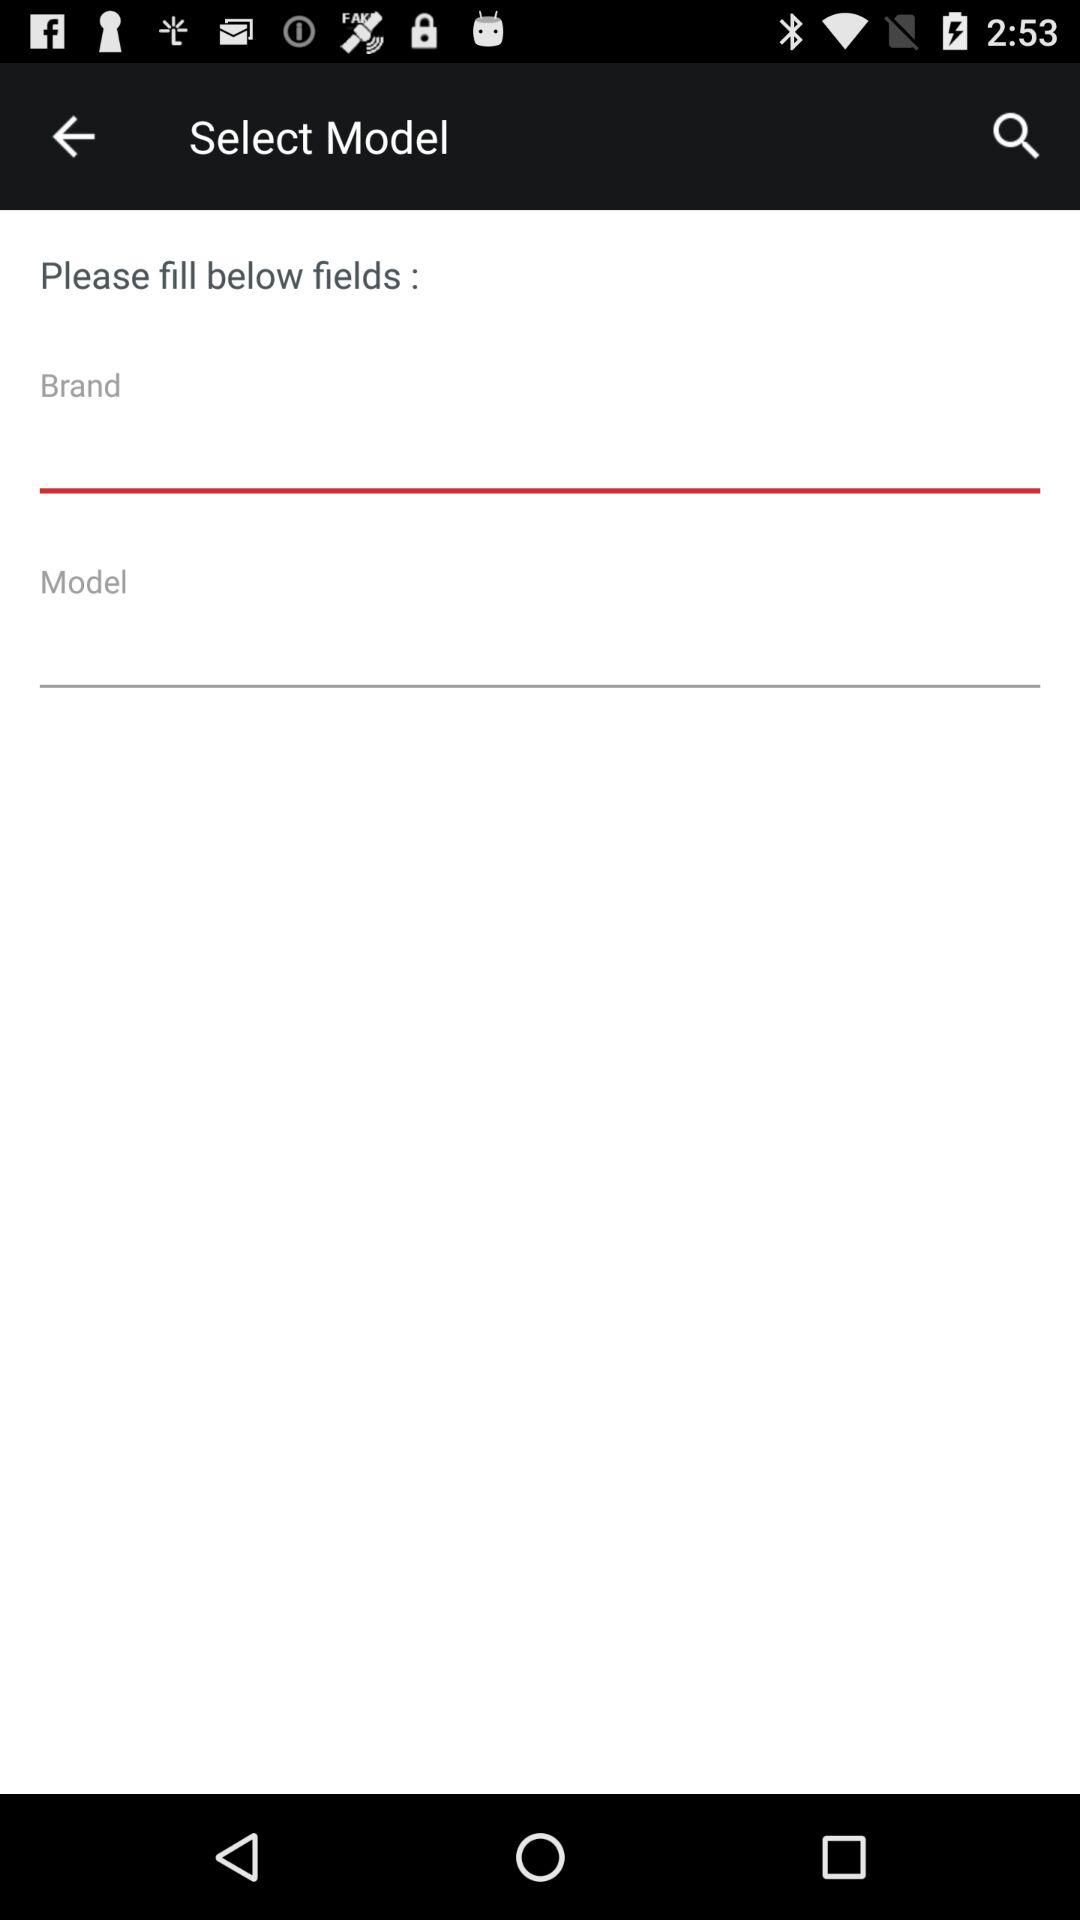 The image size is (1080, 1920). Describe the element at coordinates (540, 633) in the screenshot. I see `model text box` at that location.